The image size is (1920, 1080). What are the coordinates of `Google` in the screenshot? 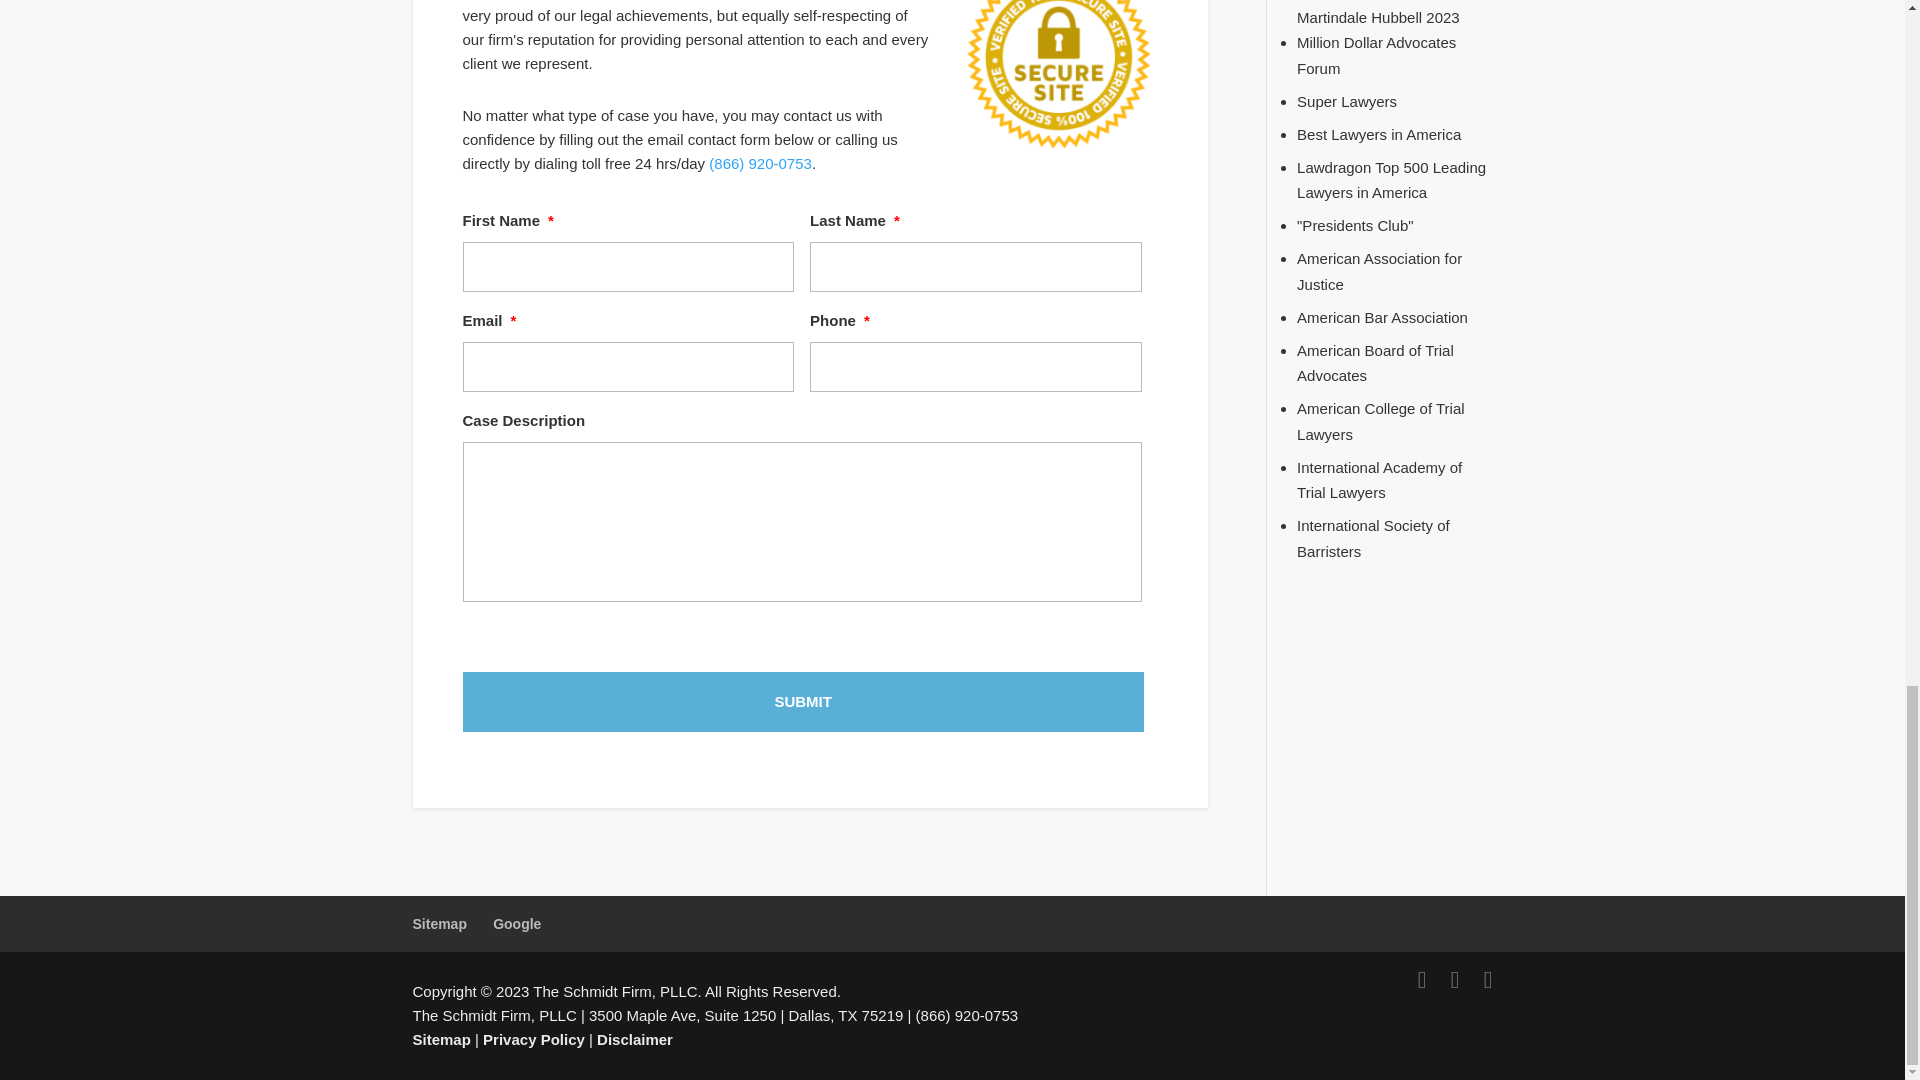 It's located at (517, 924).